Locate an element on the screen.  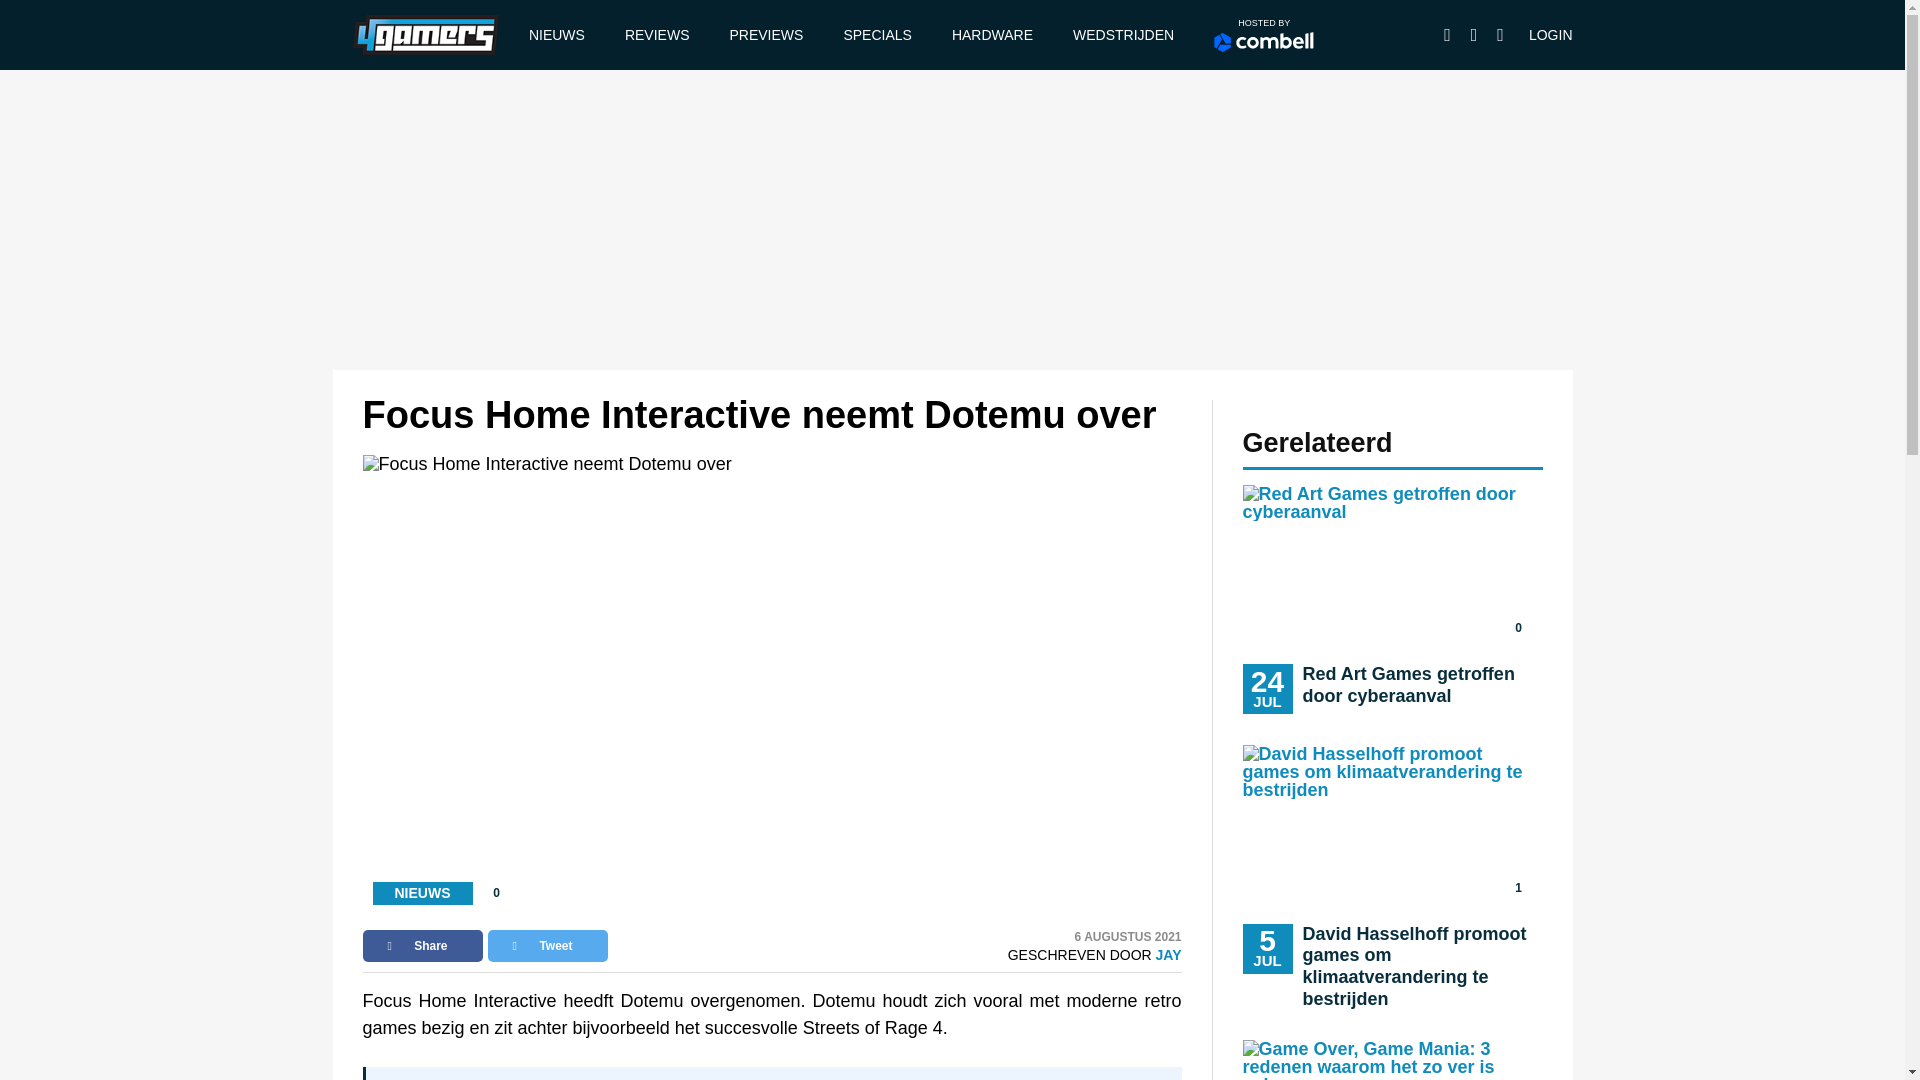
Discord is located at coordinates (765, 35).